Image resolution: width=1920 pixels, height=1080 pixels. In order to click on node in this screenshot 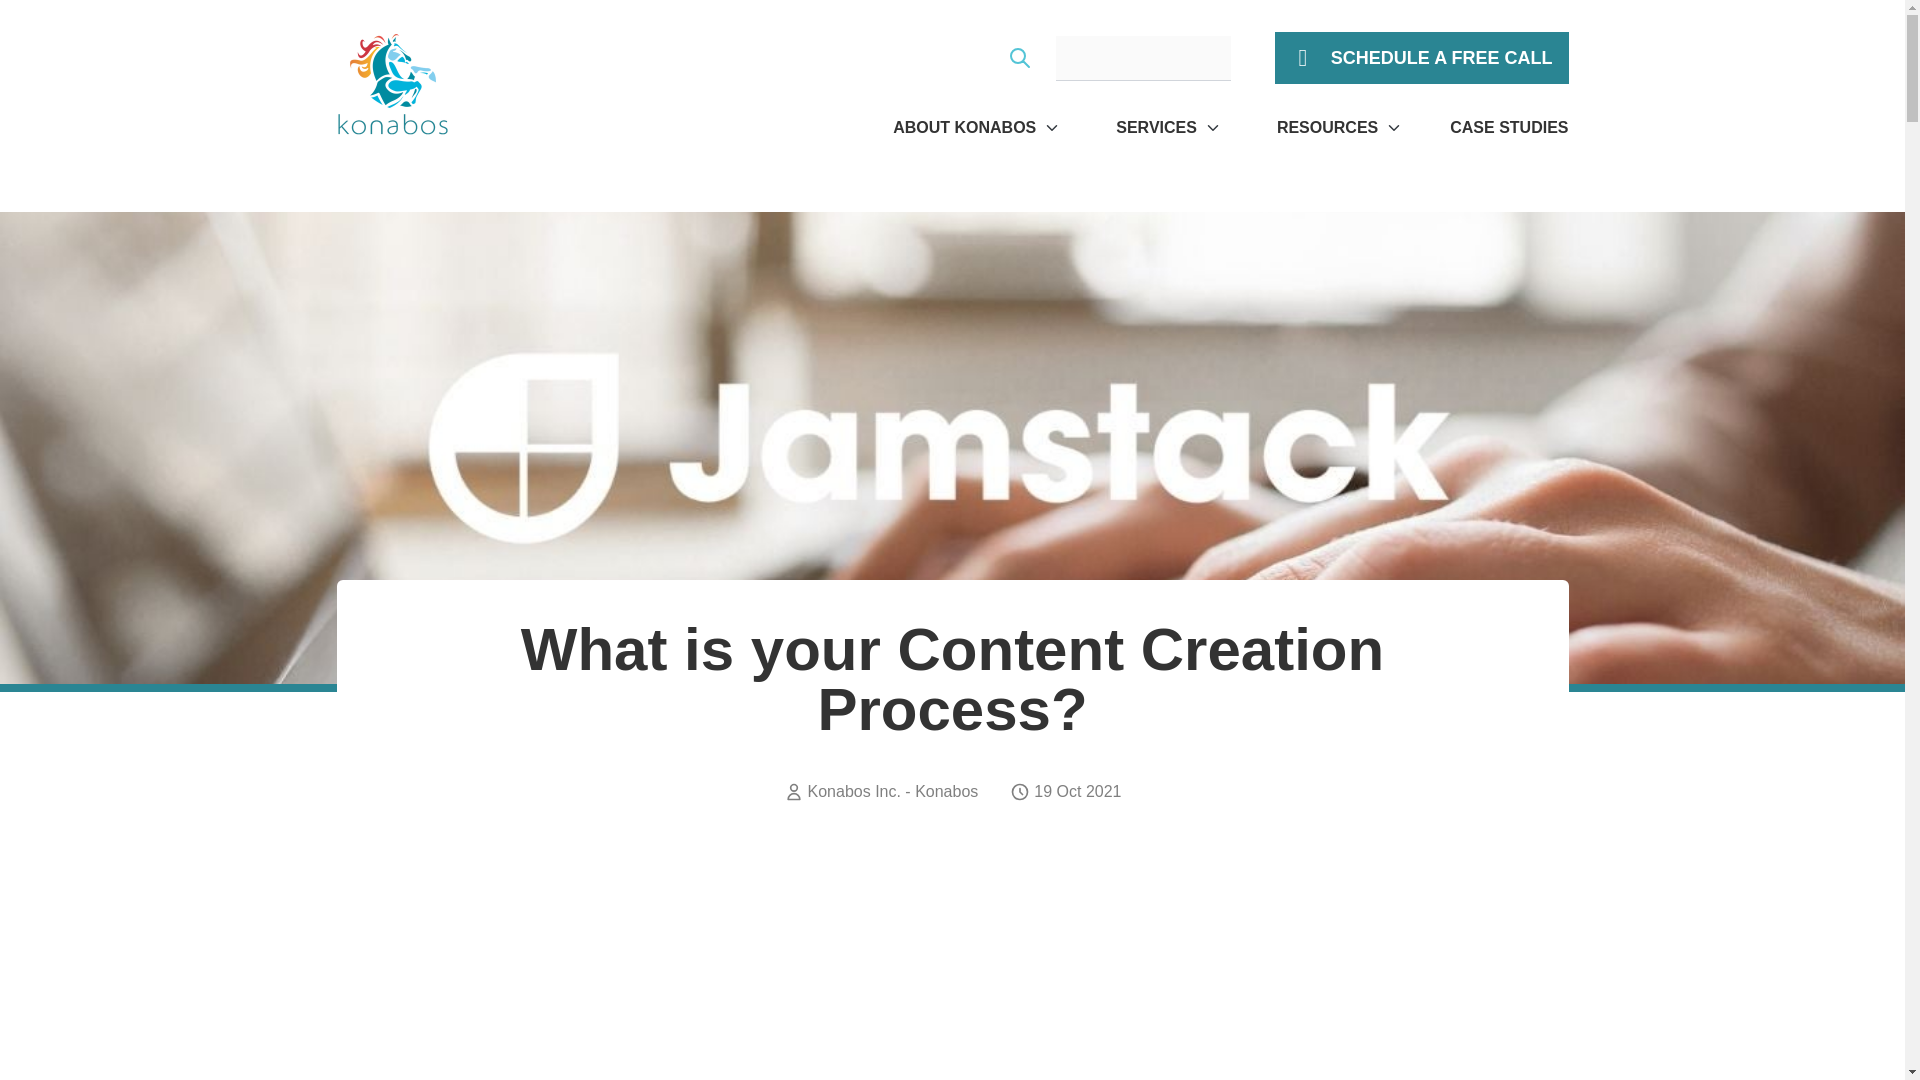, I will do `click(953, 982)`.